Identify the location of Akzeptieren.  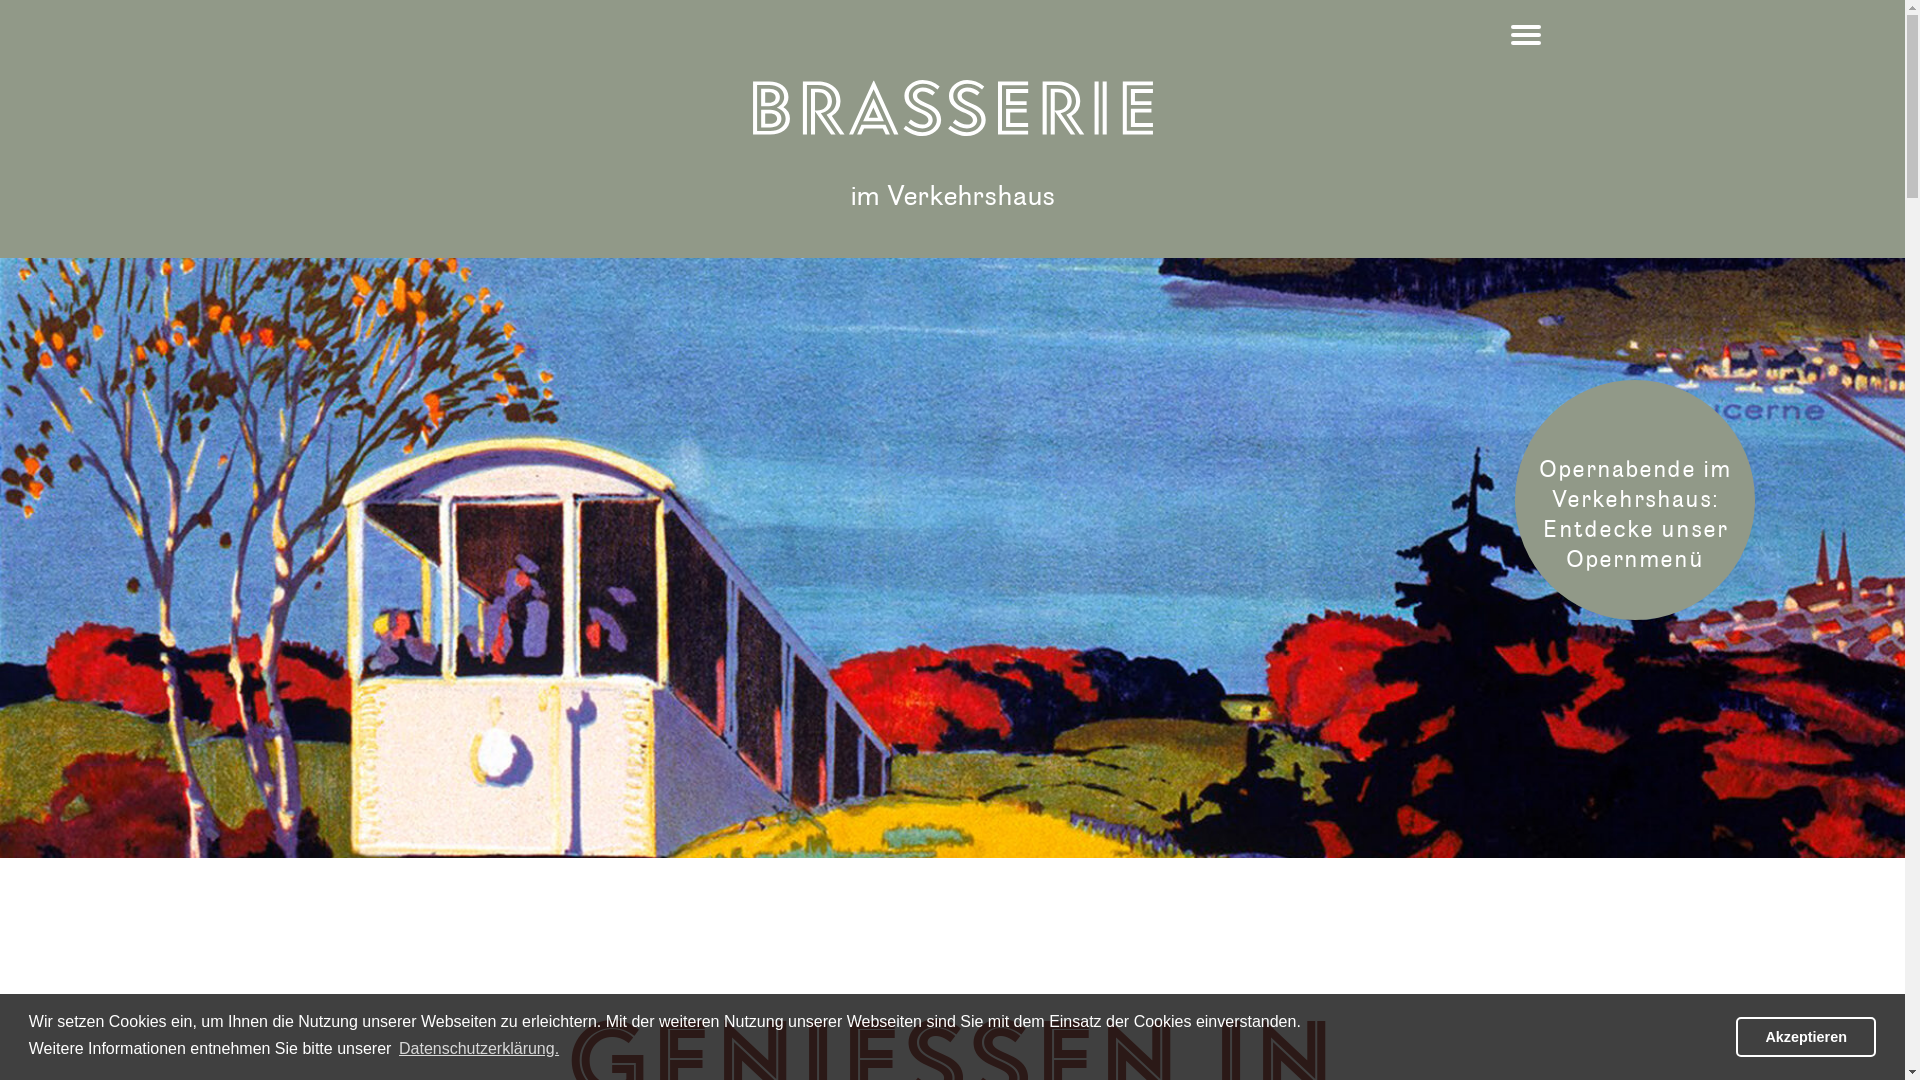
(1806, 1037).